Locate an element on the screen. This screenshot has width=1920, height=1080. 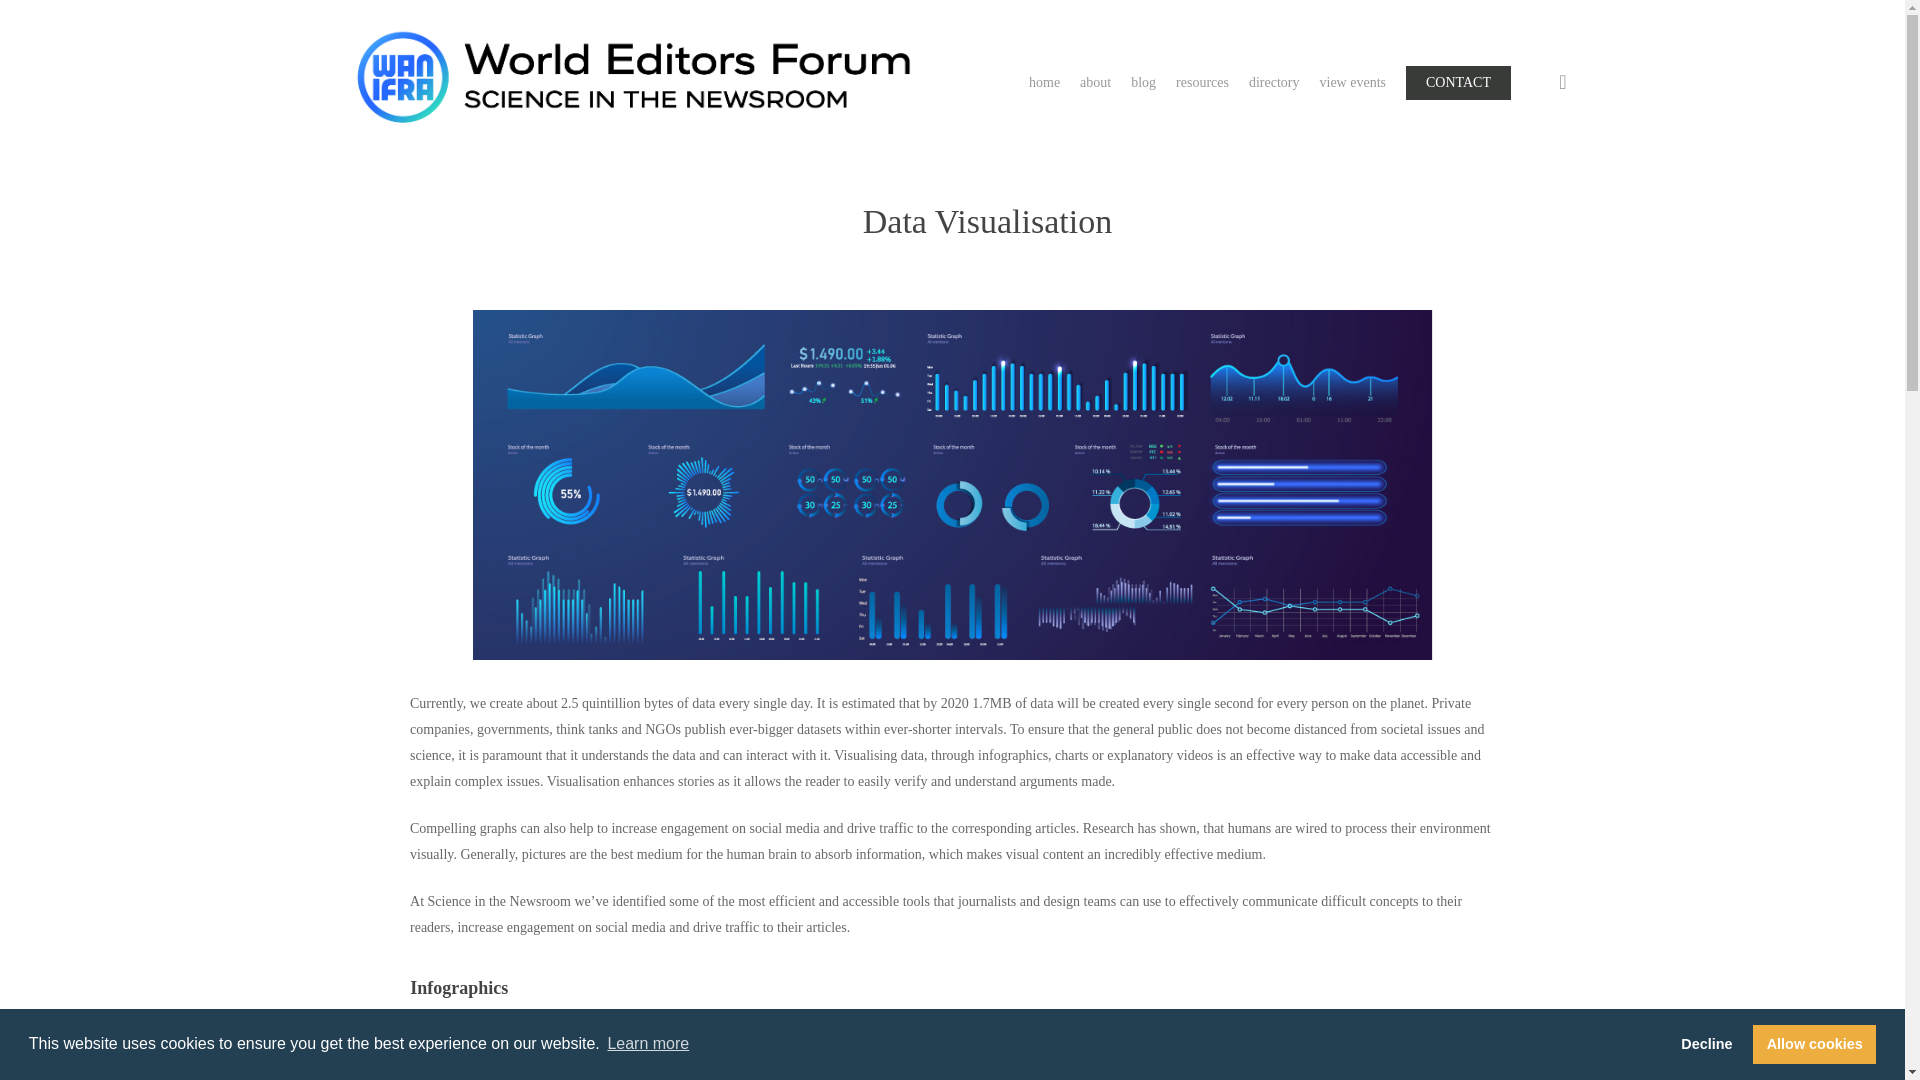
home is located at coordinates (1044, 82).